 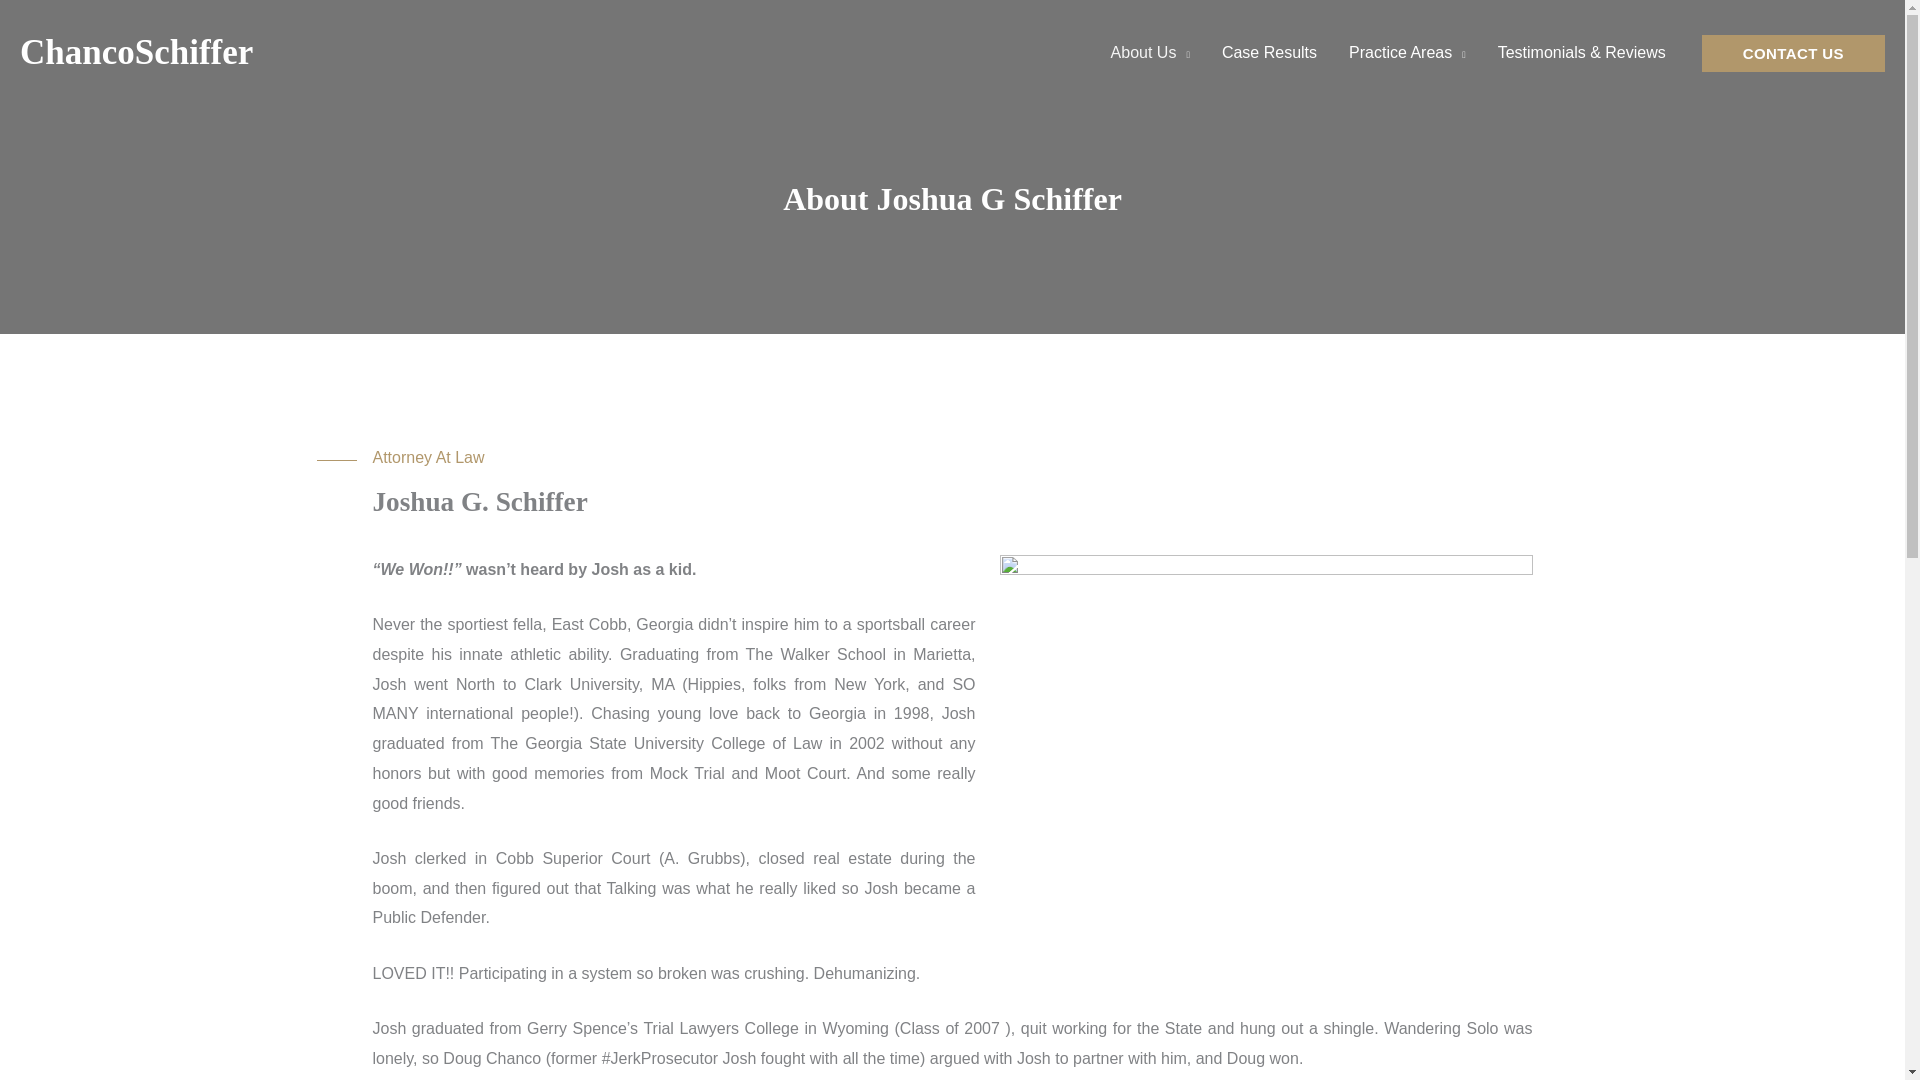 What do you see at coordinates (1793, 52) in the screenshot?
I see `CONTACT US` at bounding box center [1793, 52].